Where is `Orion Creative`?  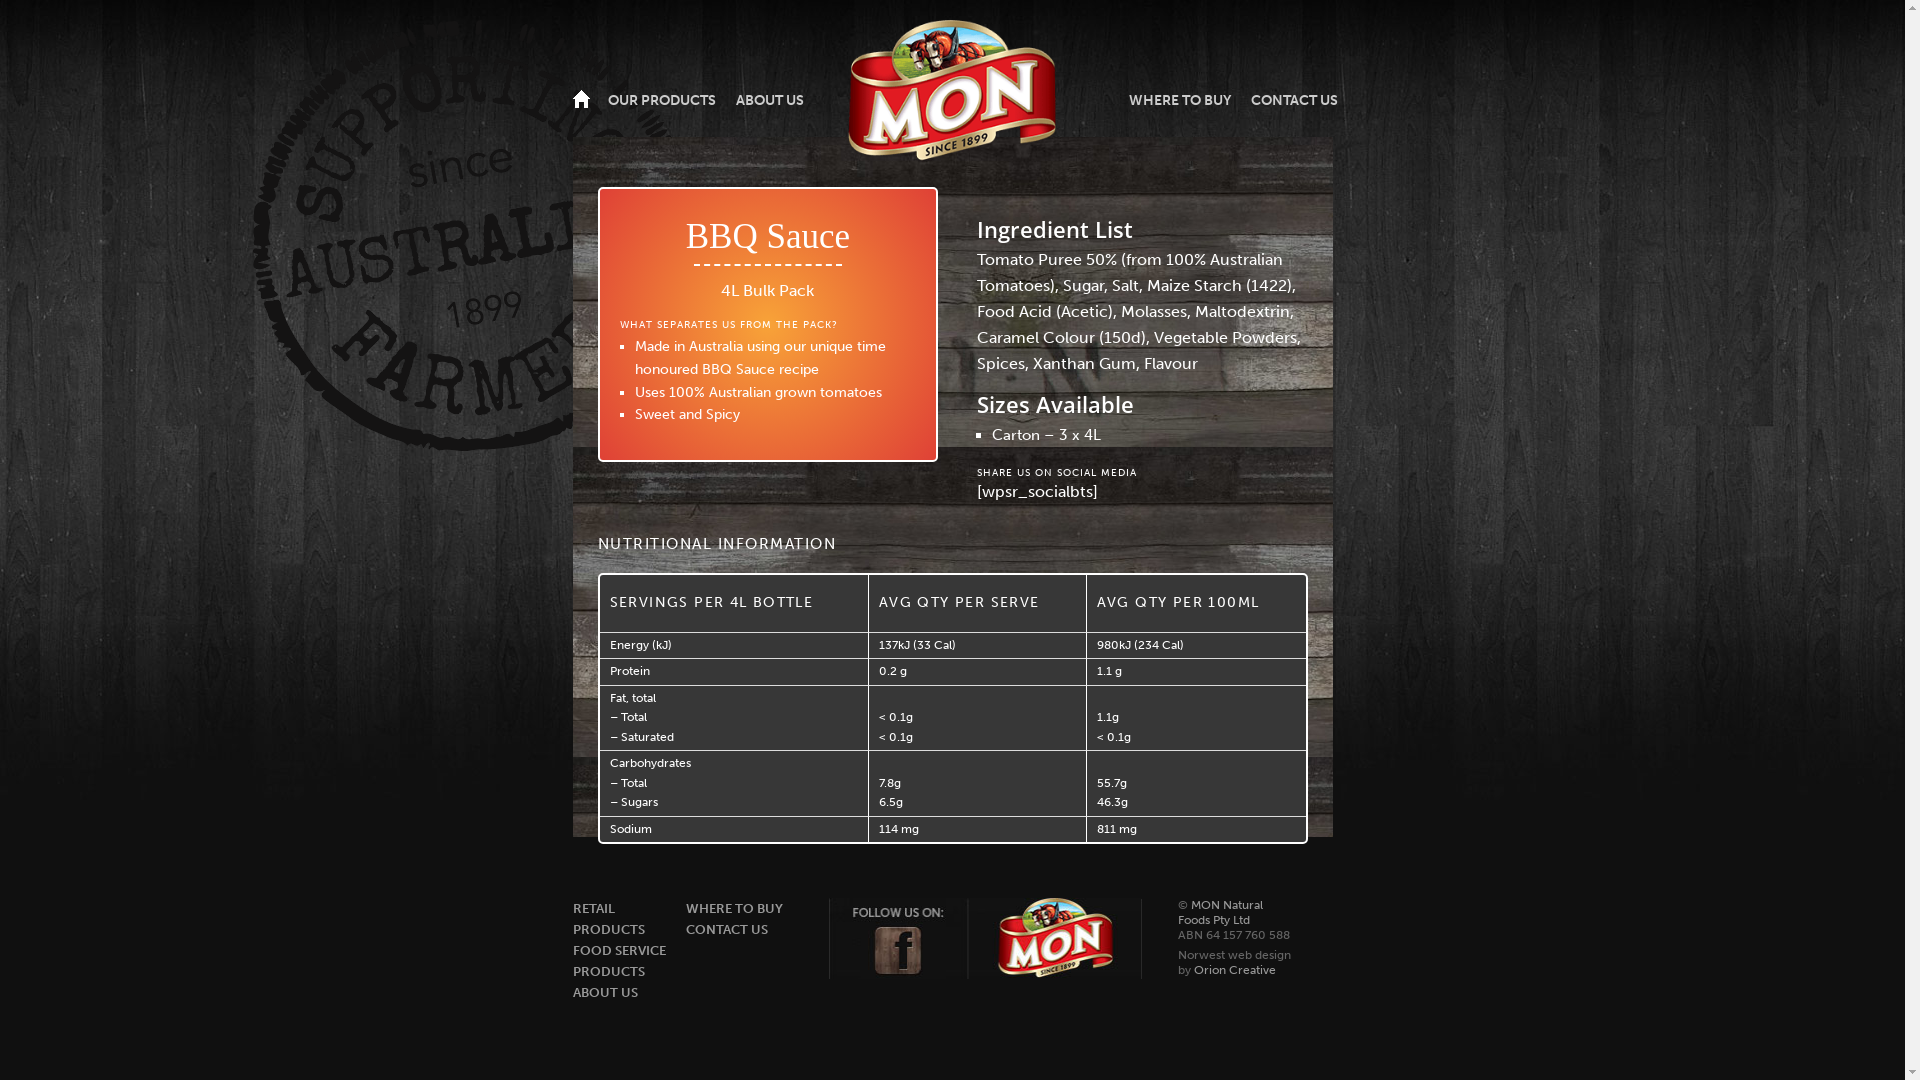
Orion Creative is located at coordinates (1235, 970).